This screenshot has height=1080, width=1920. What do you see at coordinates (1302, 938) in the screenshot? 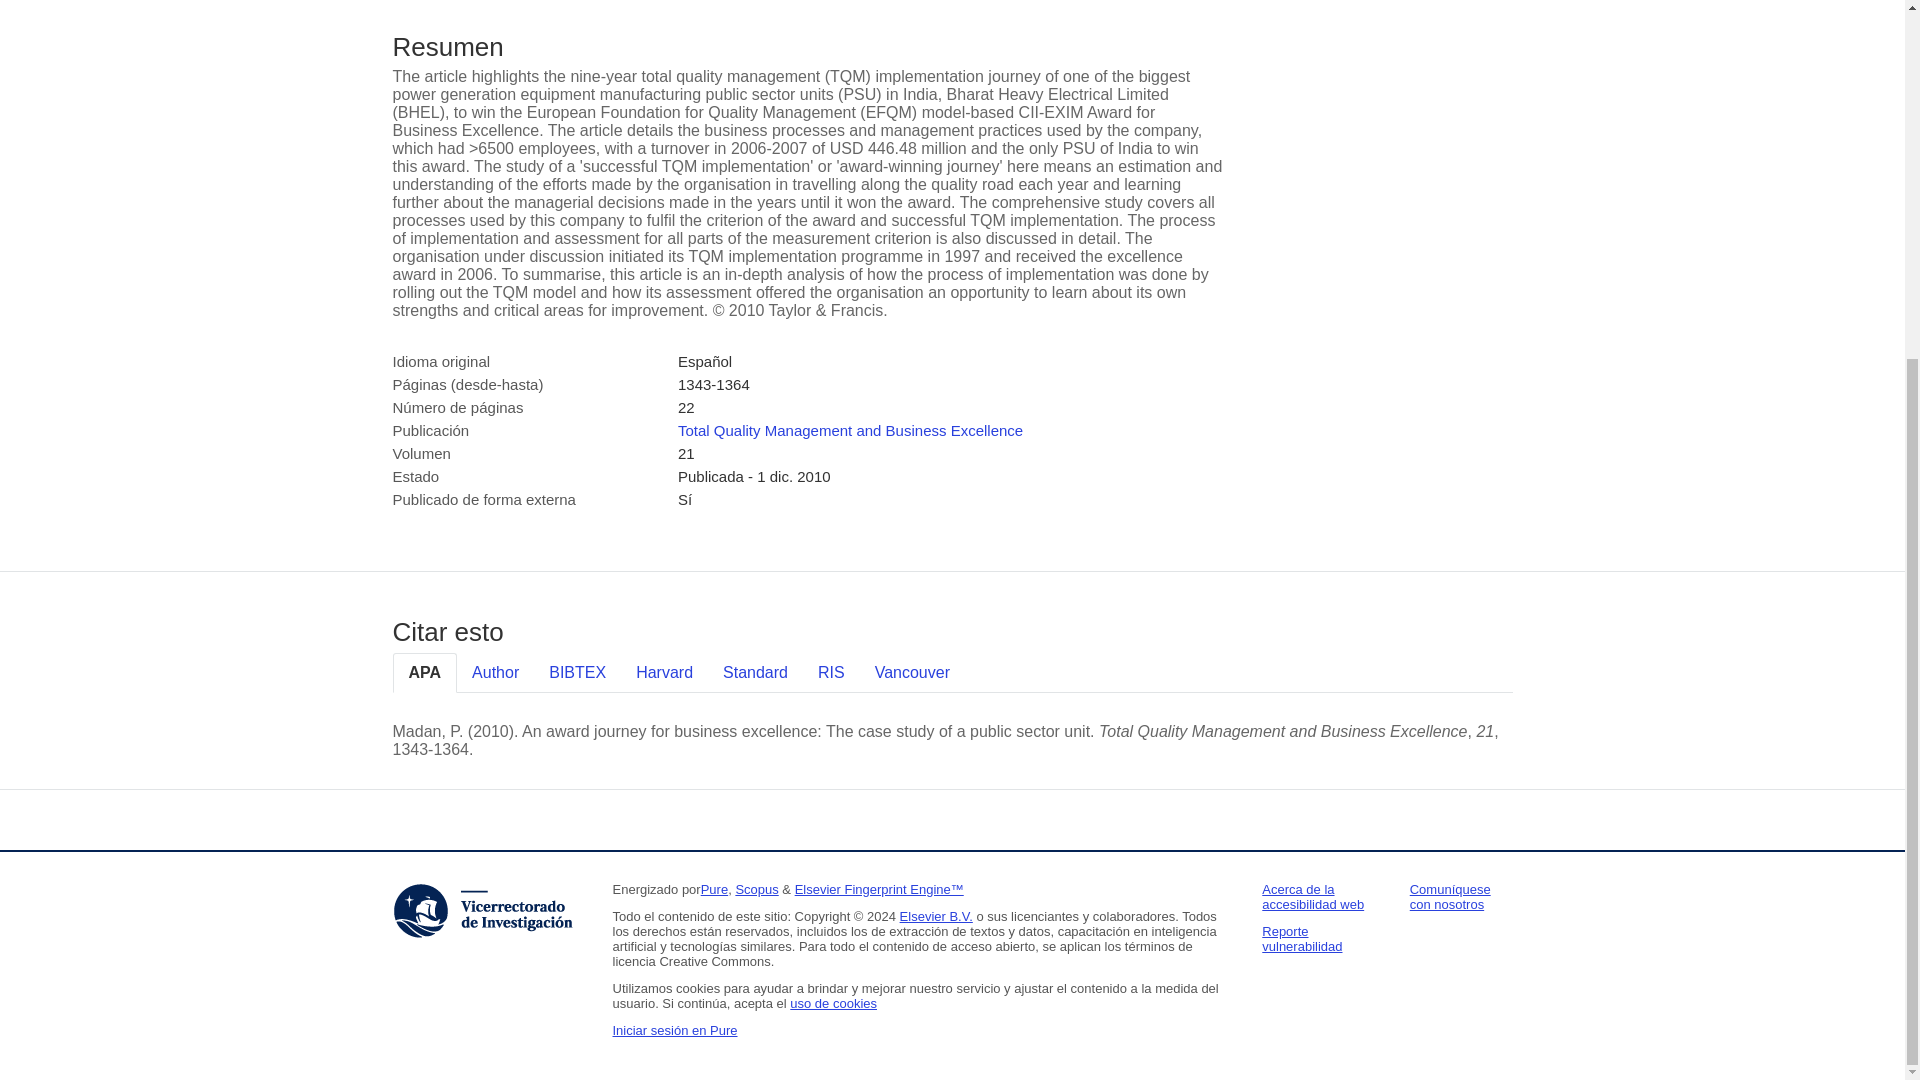
I see `Reporte vulnerabilidad` at bounding box center [1302, 938].